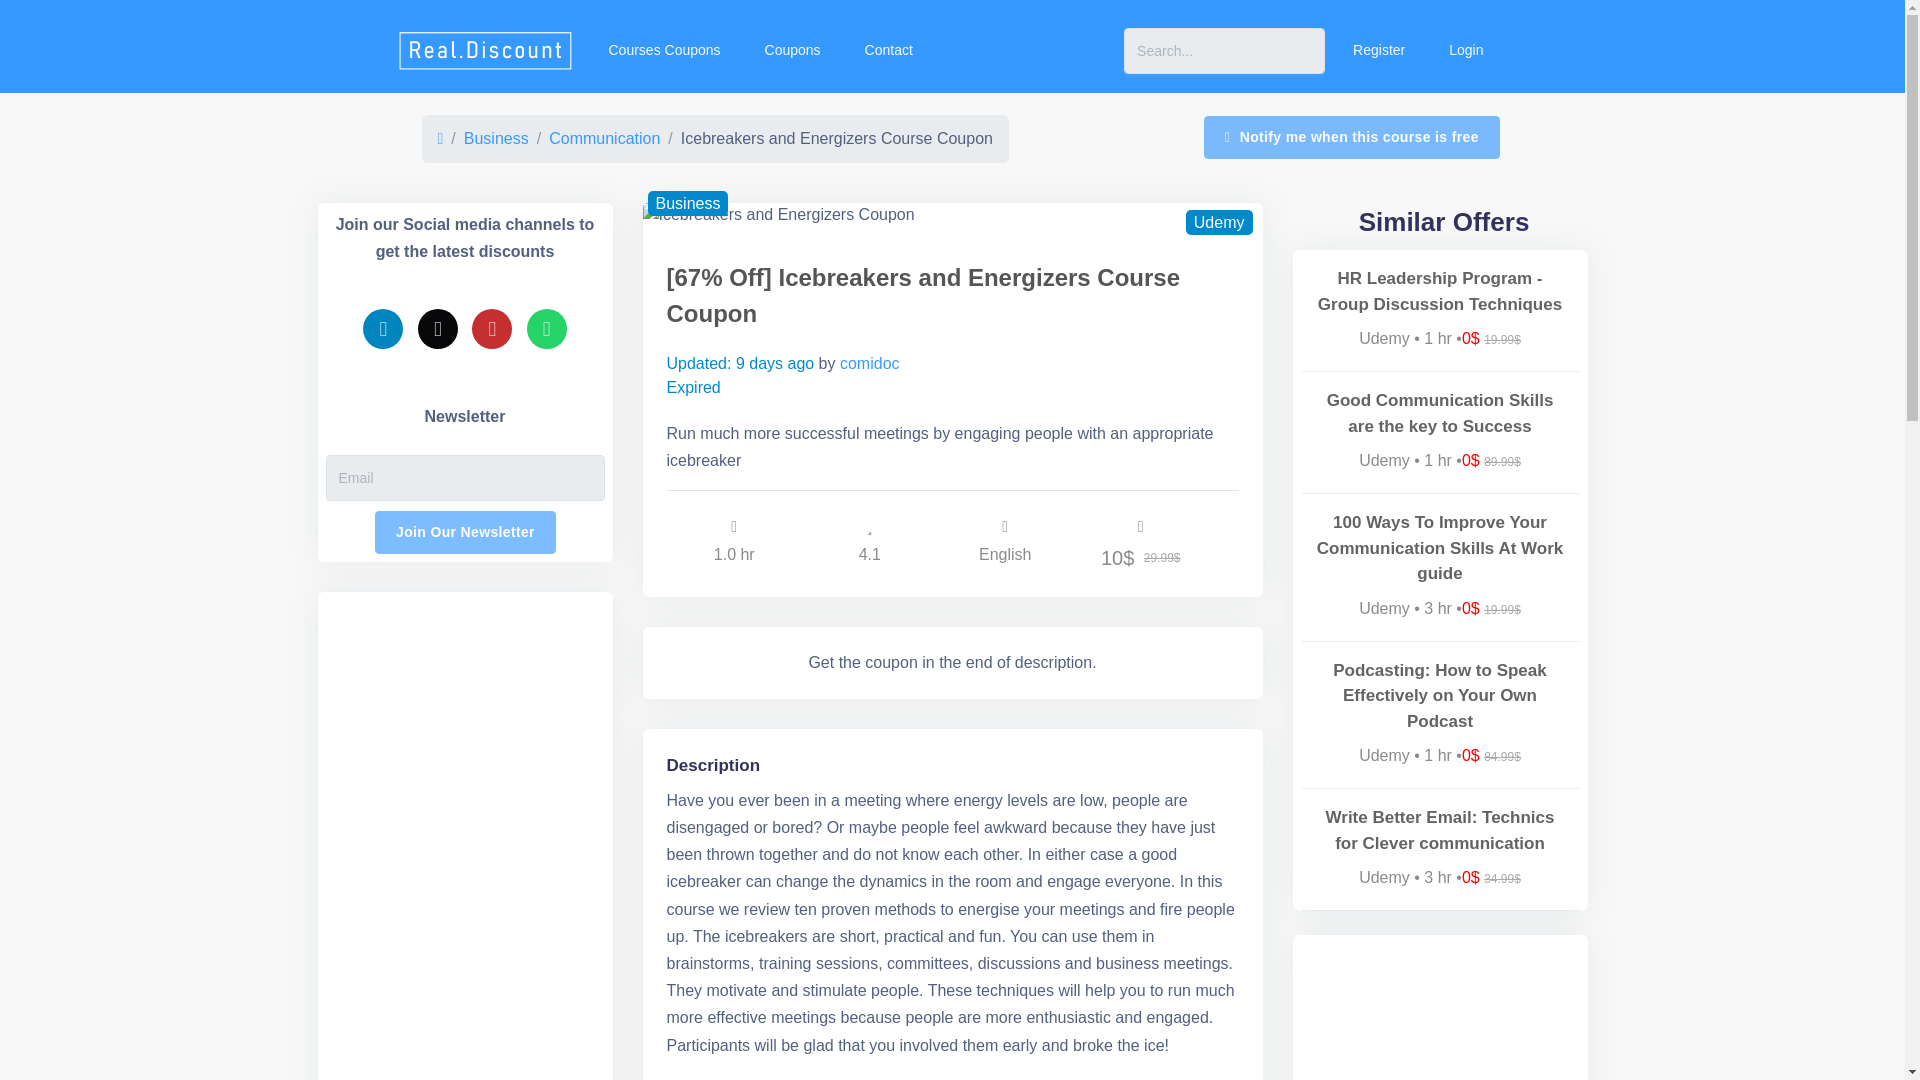 Image resolution: width=1920 pixels, height=1080 pixels. Describe the element at coordinates (604, 138) in the screenshot. I see `Communication` at that location.